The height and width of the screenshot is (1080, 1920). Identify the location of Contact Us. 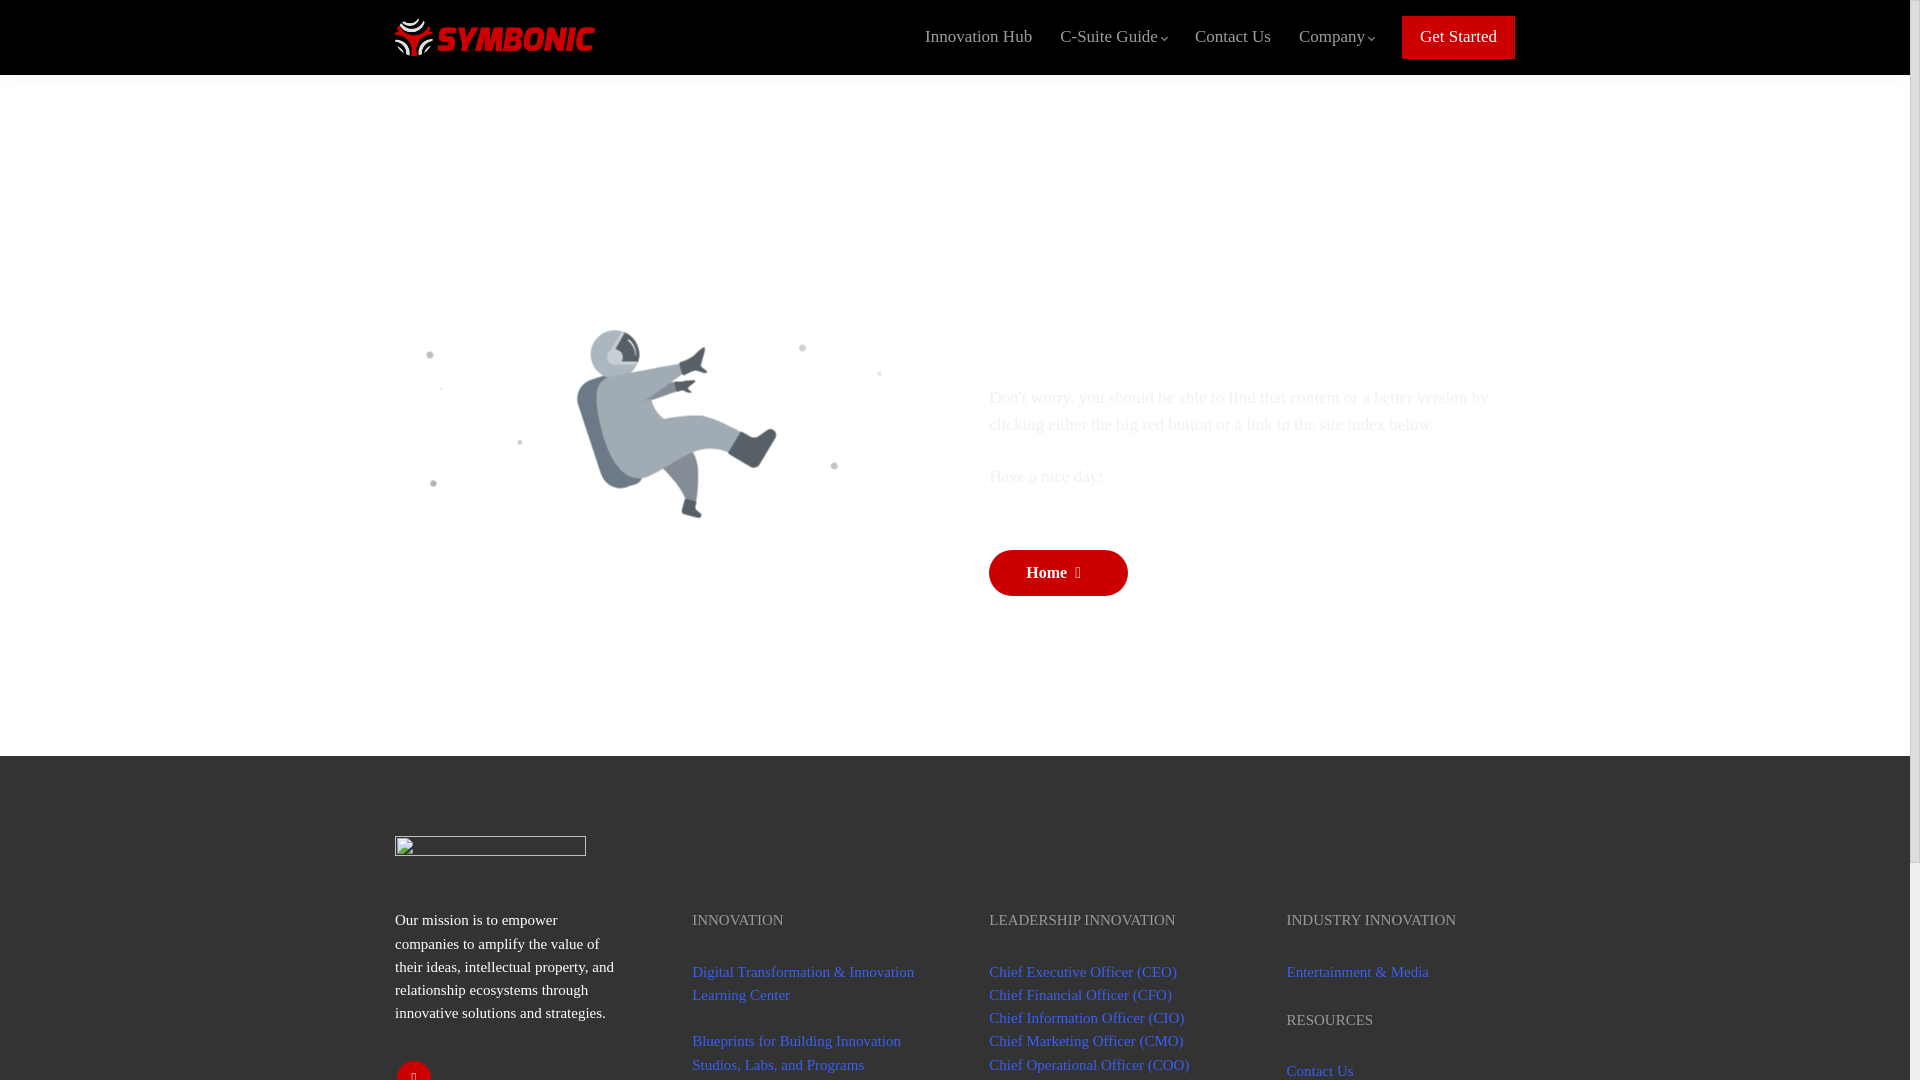
(1232, 36).